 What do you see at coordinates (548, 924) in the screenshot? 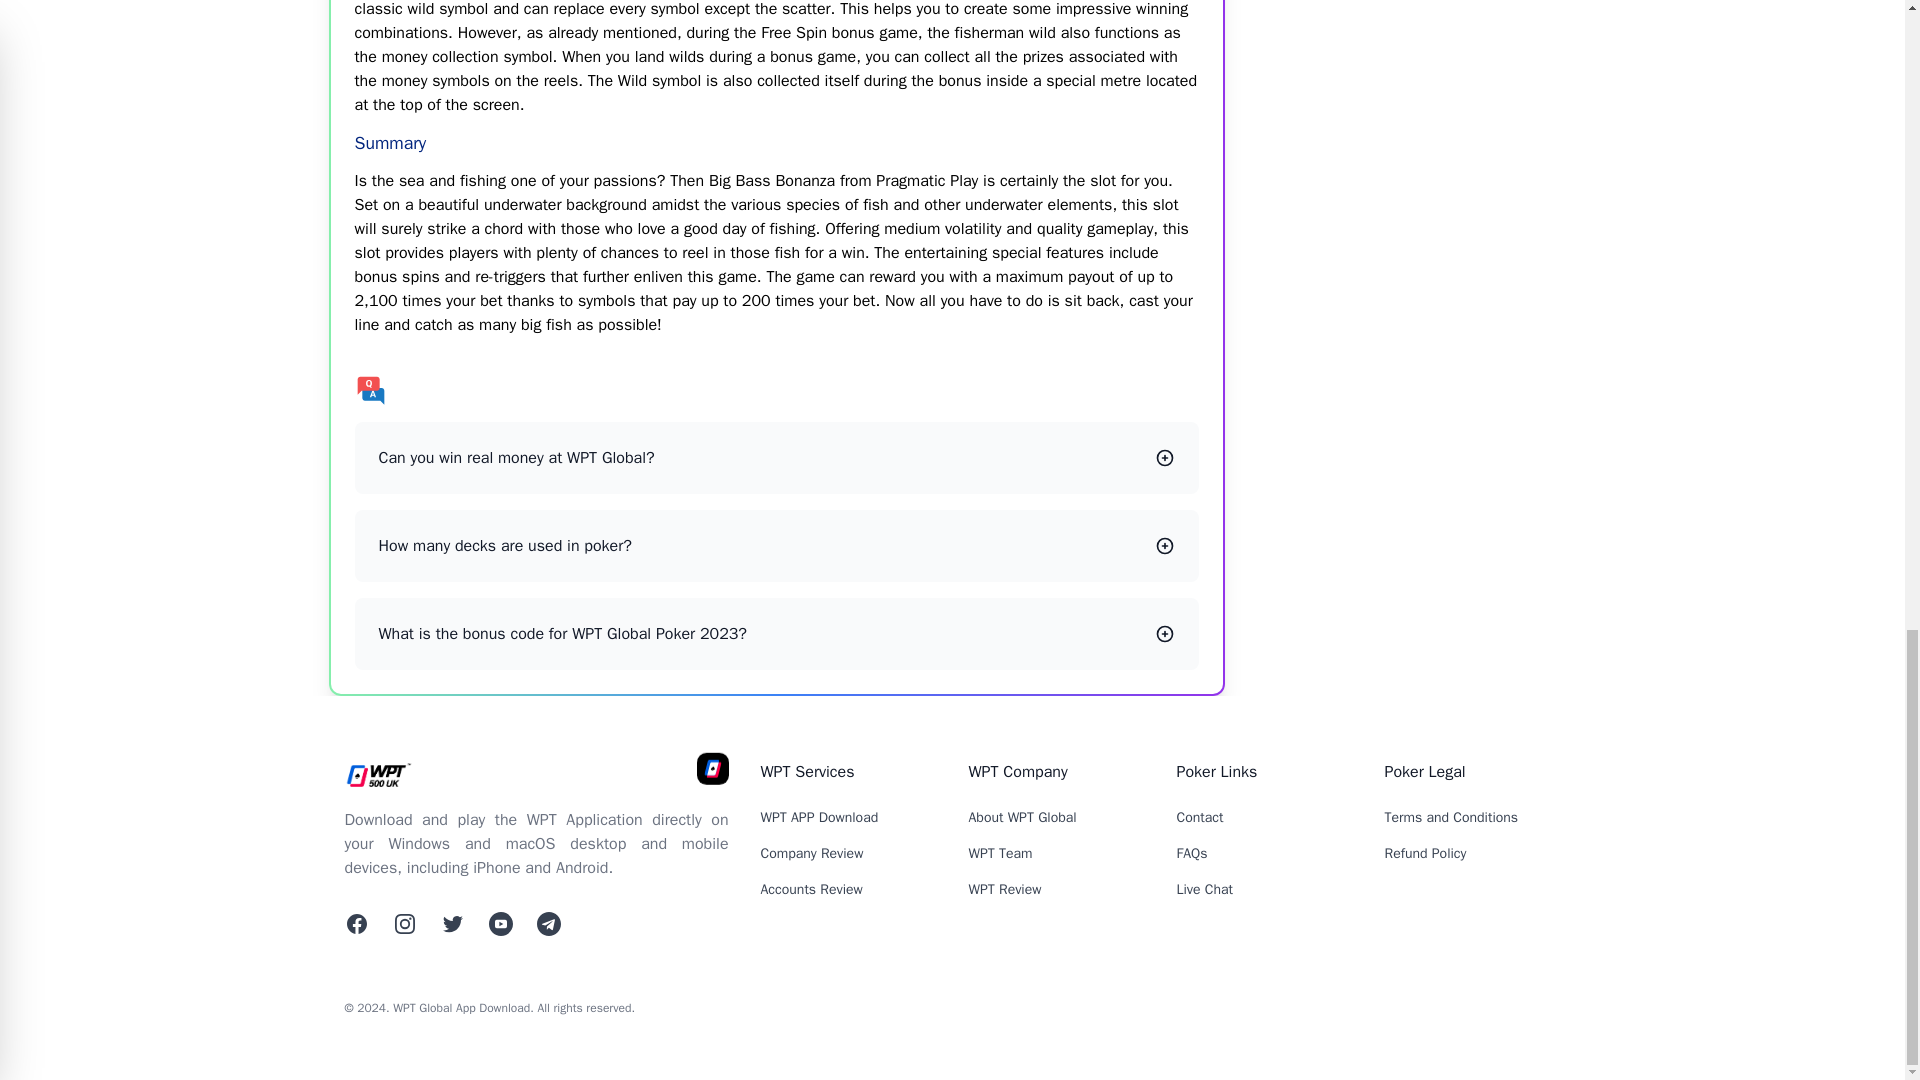
I see `Twitter` at bounding box center [548, 924].